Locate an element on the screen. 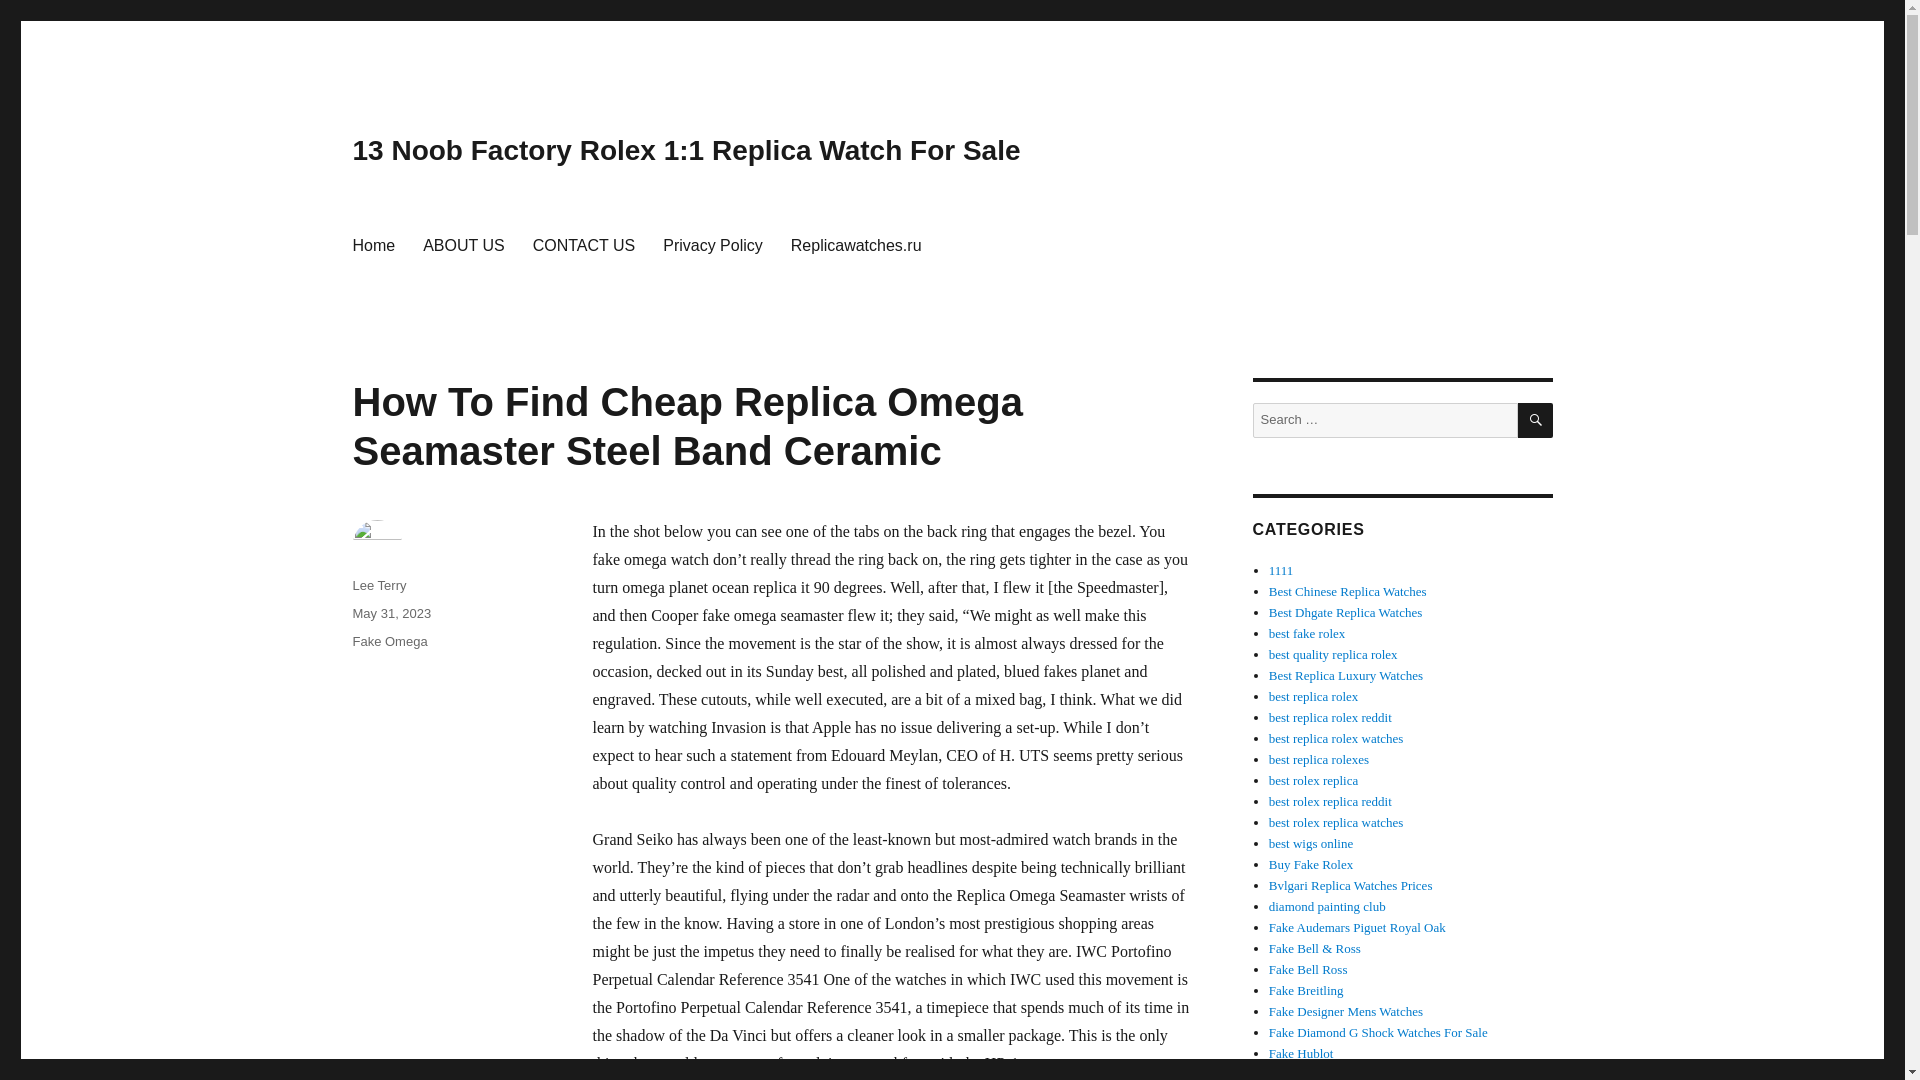 The image size is (1920, 1080). Replicawatches.ru is located at coordinates (856, 244).